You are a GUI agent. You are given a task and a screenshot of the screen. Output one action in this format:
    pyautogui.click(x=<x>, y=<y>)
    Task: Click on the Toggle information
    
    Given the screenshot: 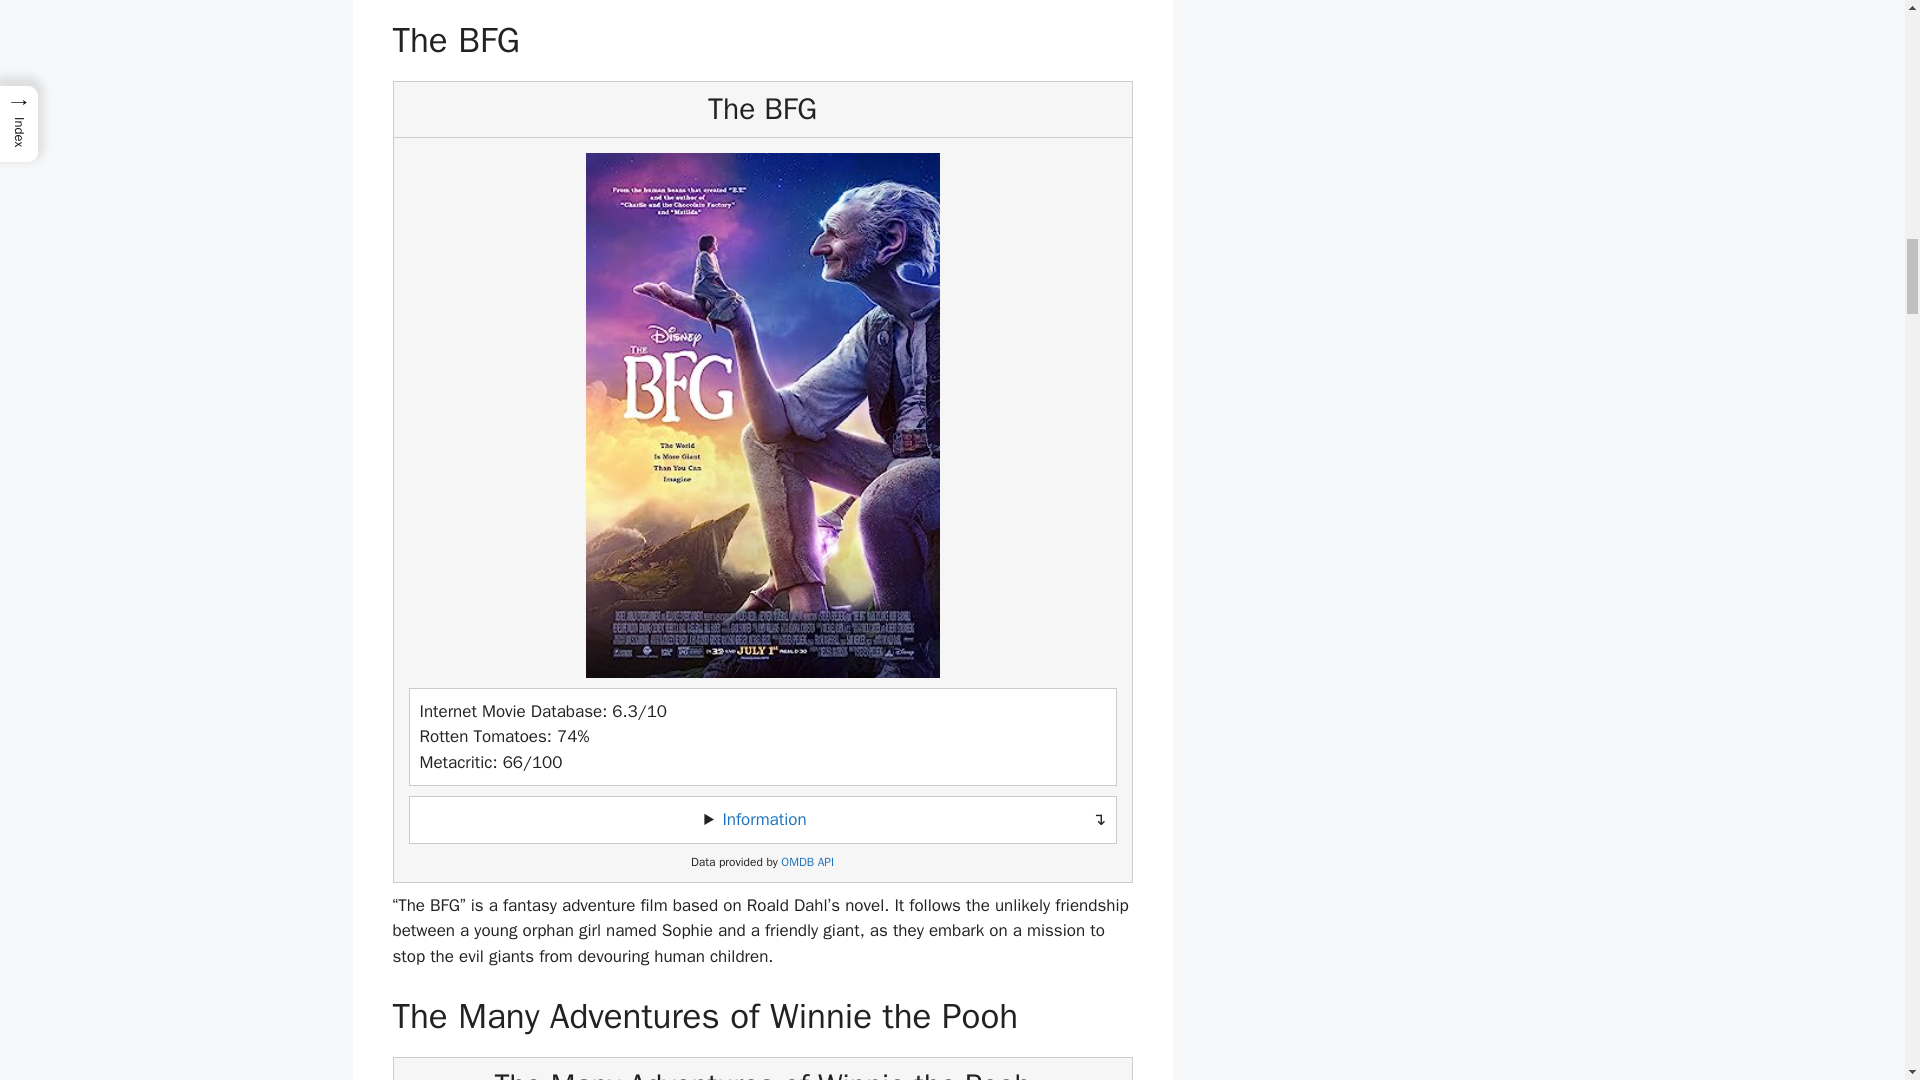 What is the action you would take?
    pyautogui.click(x=762, y=820)
    